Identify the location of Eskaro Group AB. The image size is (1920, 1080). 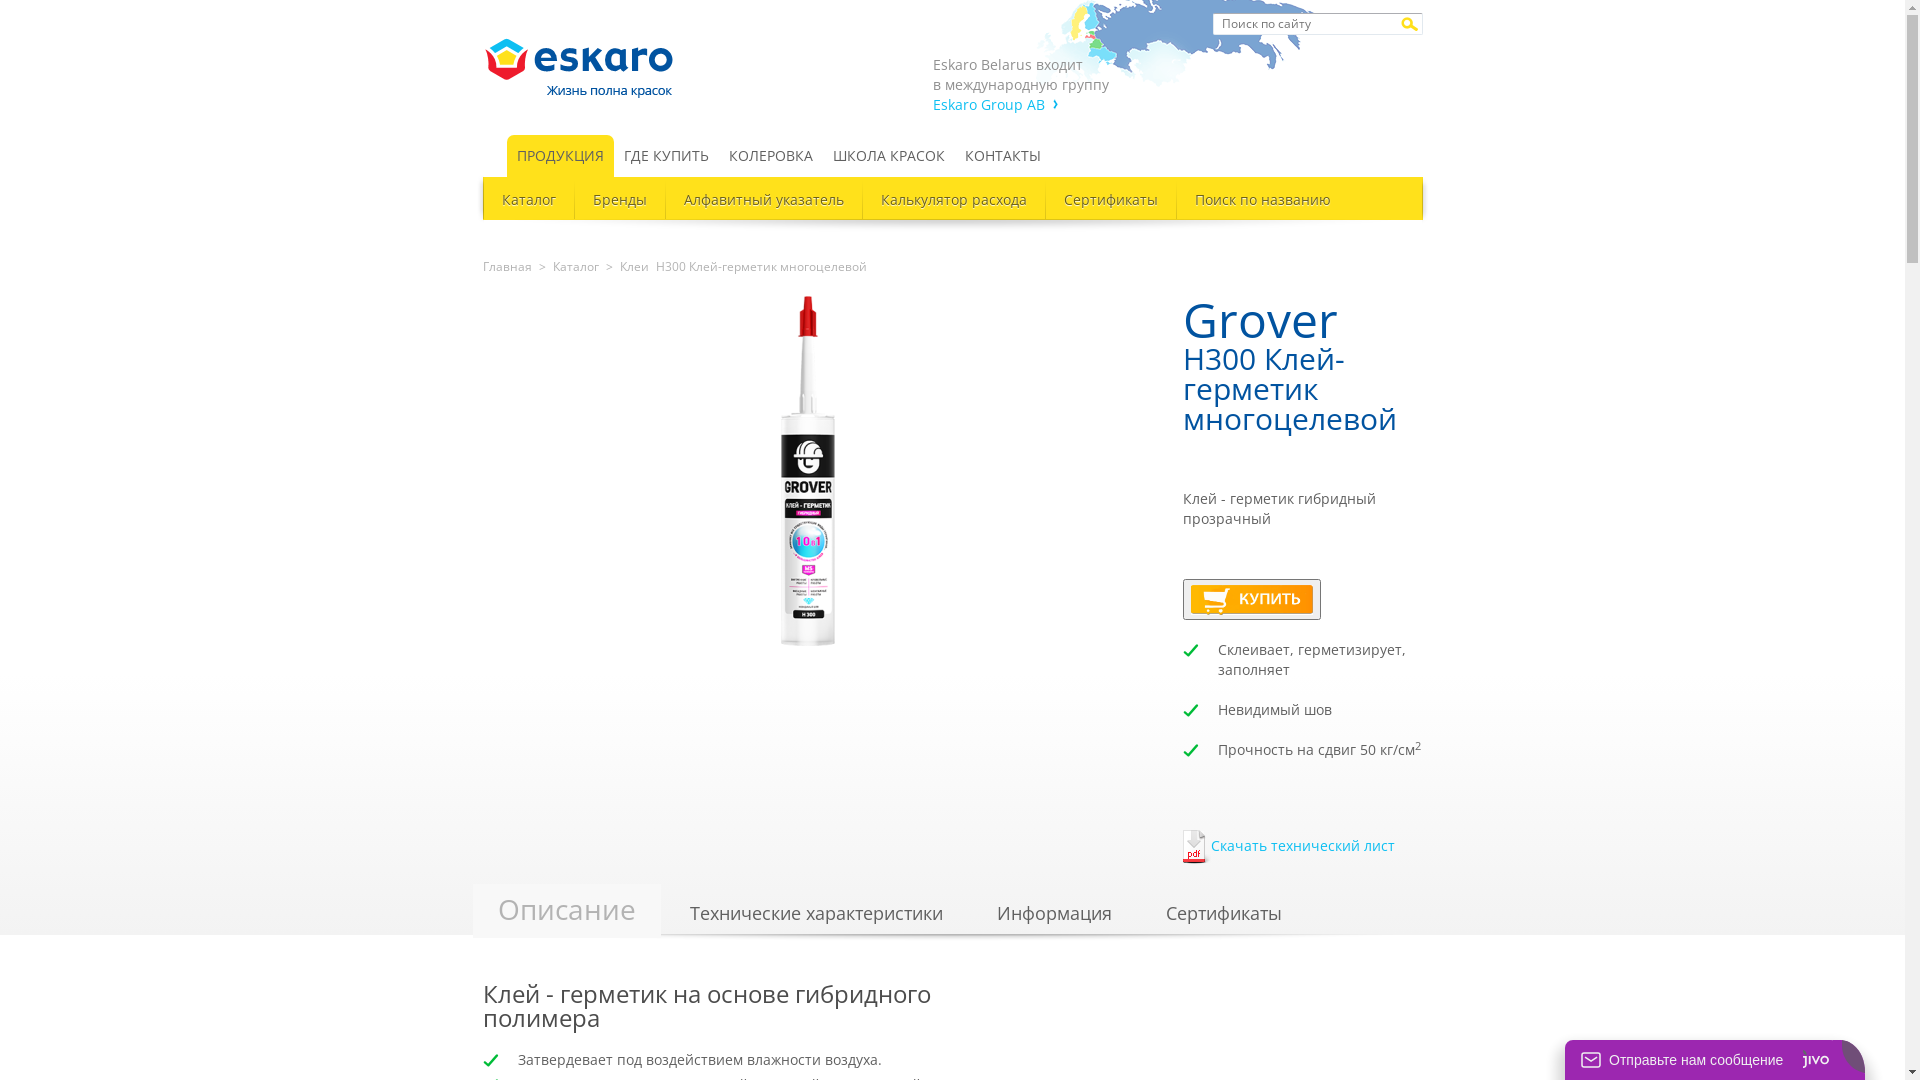
(994, 104).